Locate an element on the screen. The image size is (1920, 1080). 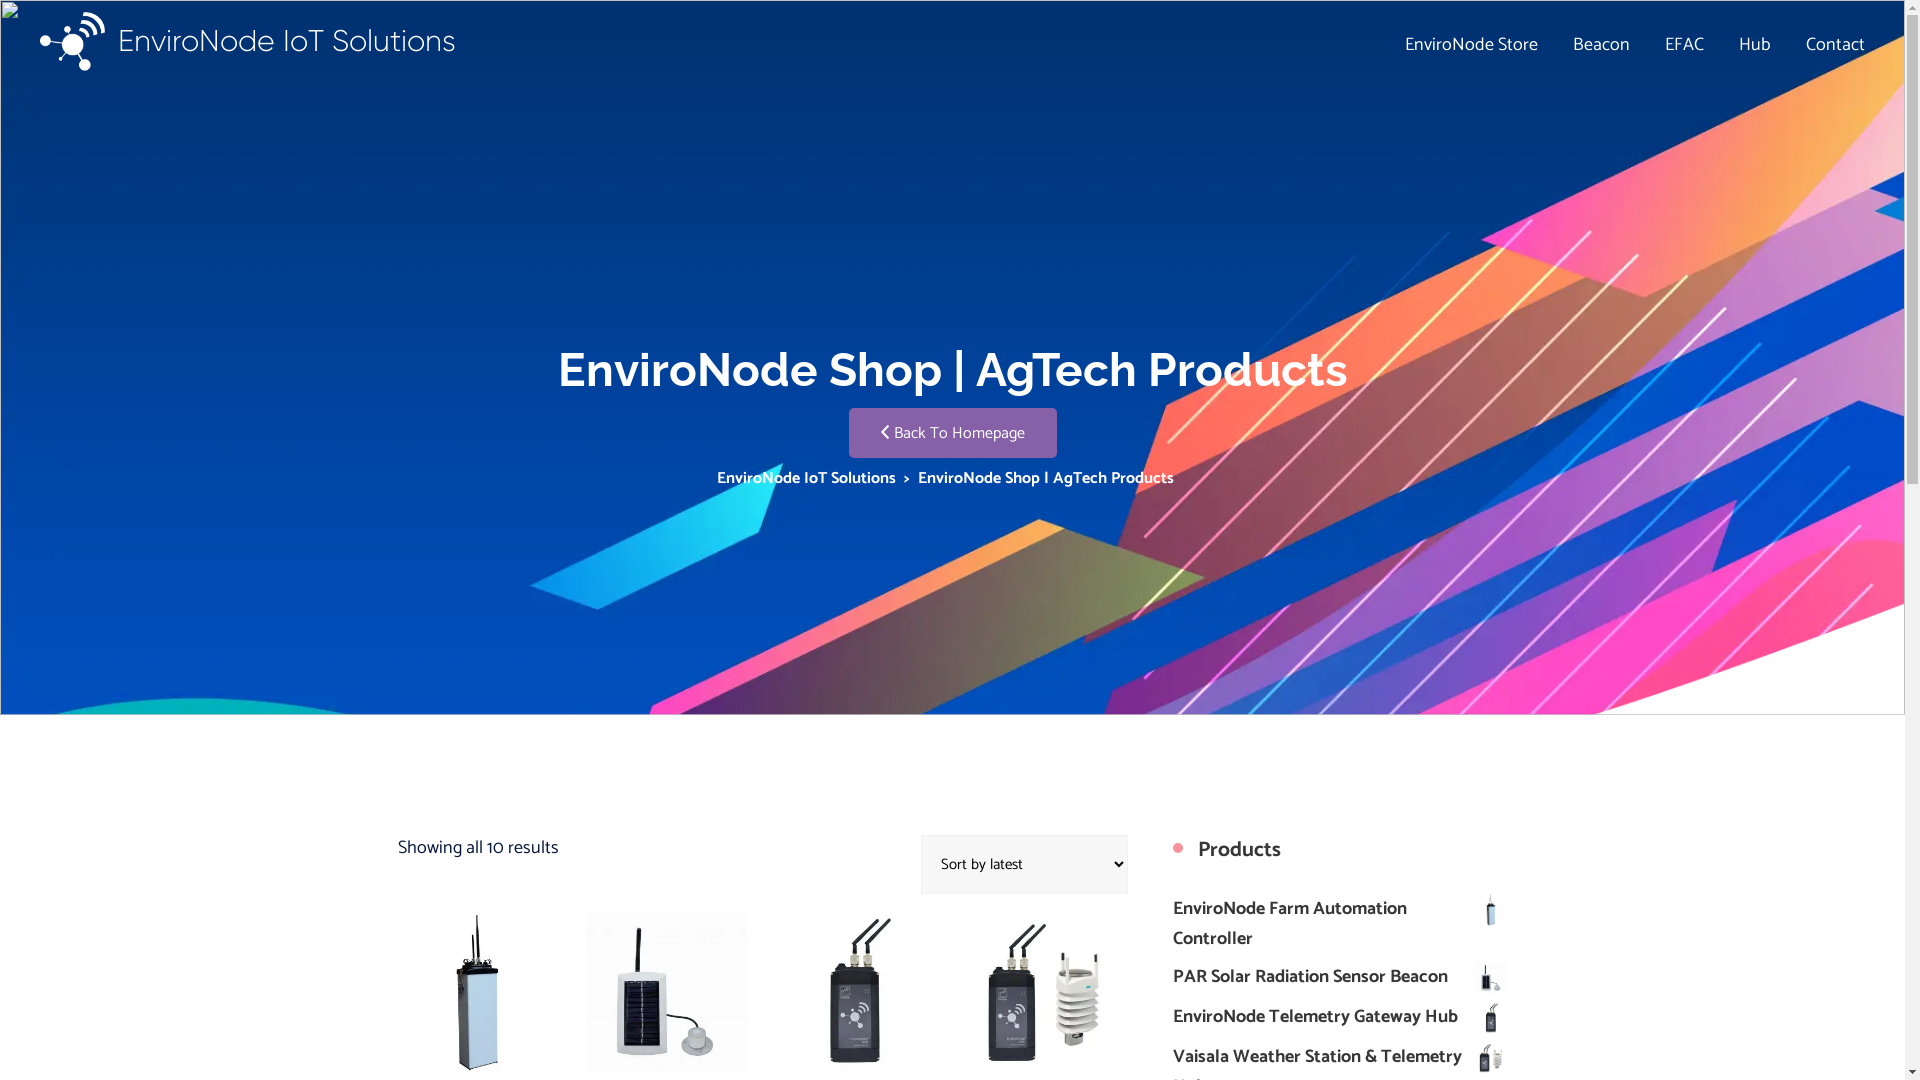
EFAC is located at coordinates (1684, 45).